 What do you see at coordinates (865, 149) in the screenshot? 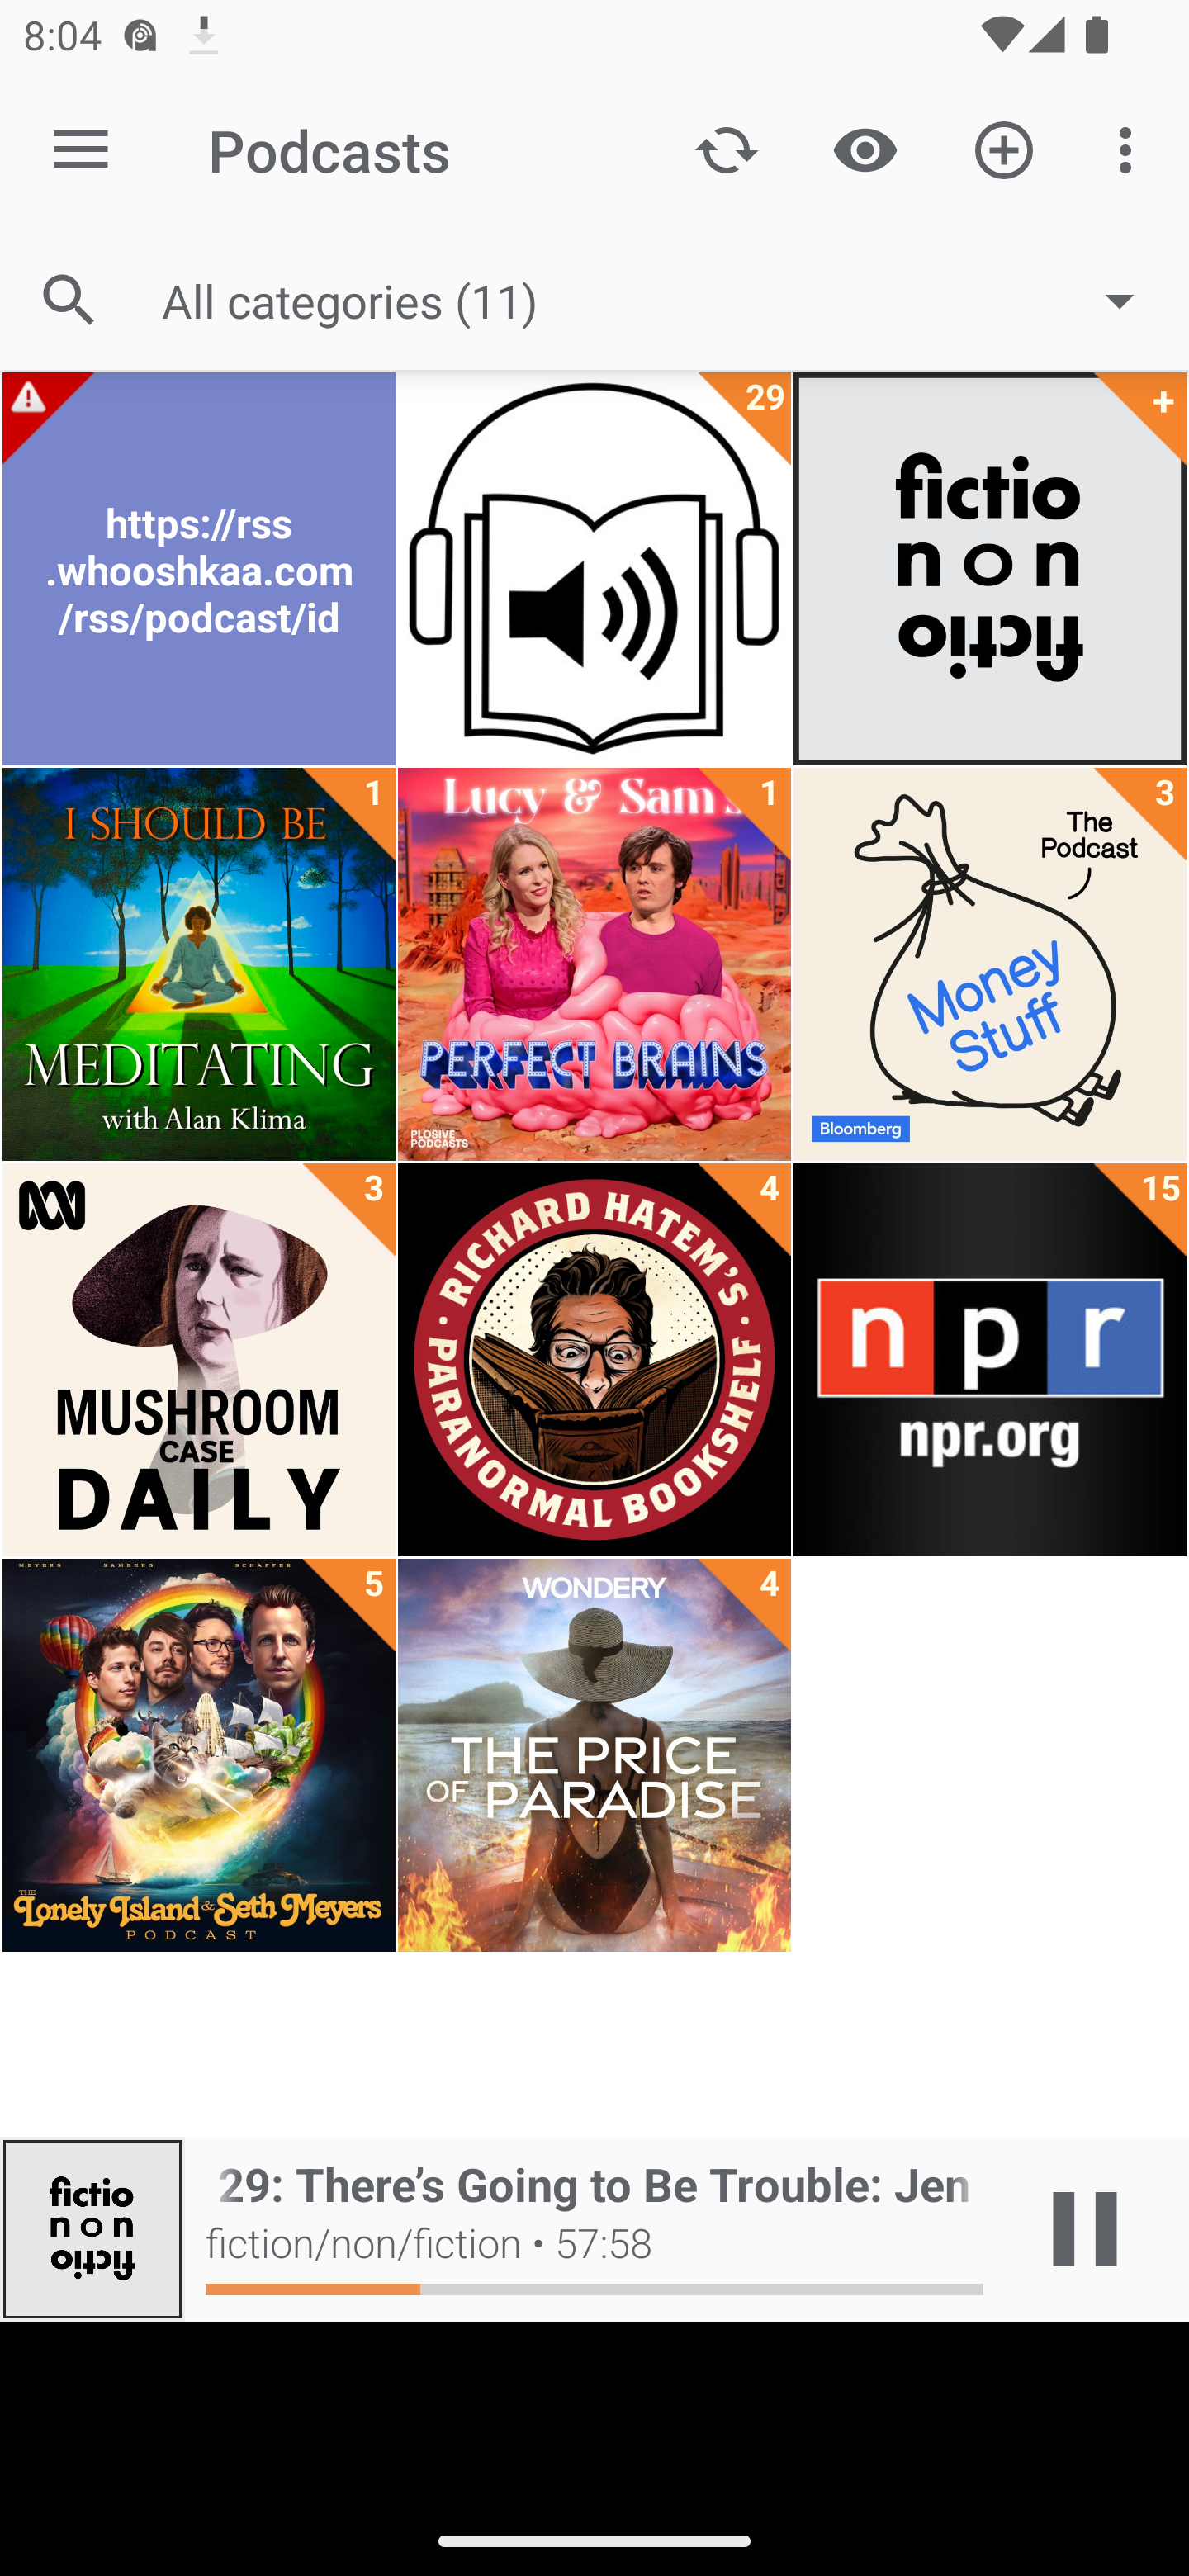
I see `Show / Hide played content` at bounding box center [865, 149].